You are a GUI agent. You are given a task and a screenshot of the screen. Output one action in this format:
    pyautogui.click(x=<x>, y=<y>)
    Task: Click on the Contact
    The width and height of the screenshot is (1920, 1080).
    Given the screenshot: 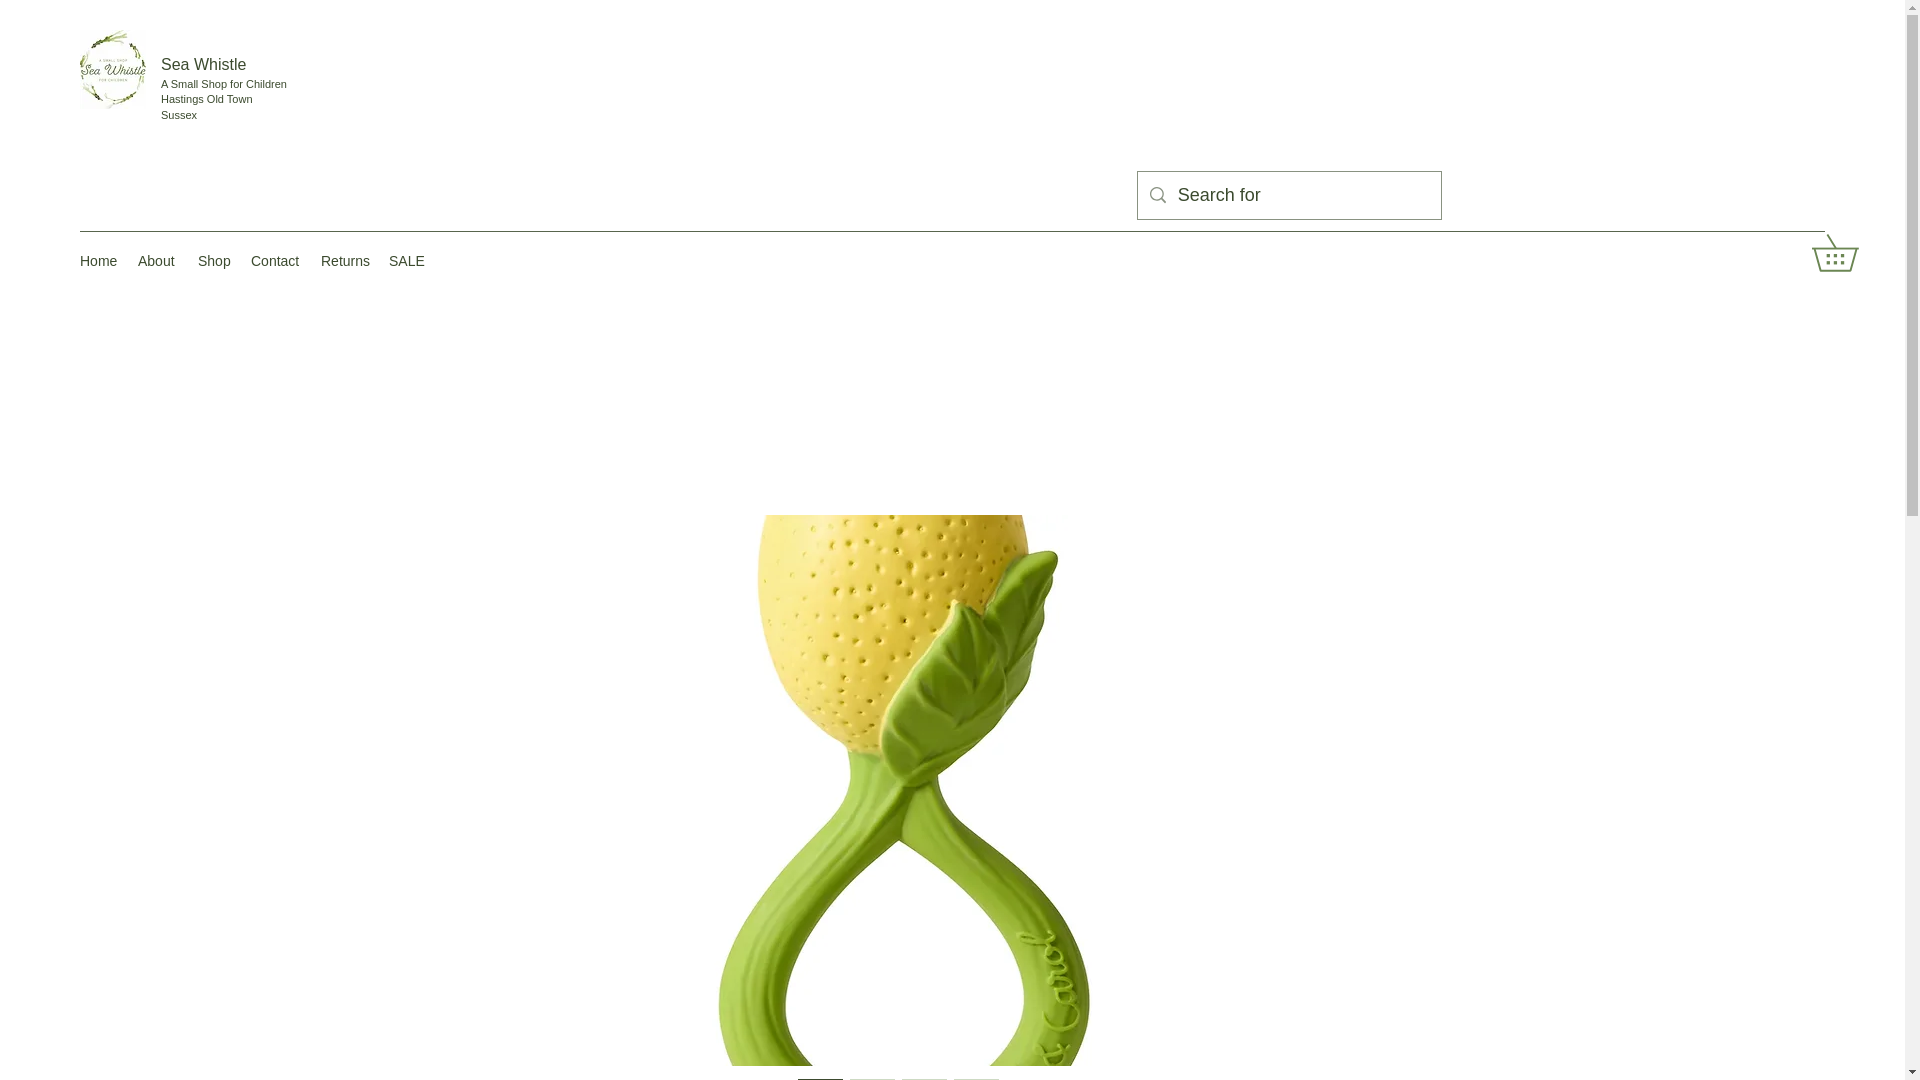 What is the action you would take?
    pyautogui.click(x=276, y=261)
    